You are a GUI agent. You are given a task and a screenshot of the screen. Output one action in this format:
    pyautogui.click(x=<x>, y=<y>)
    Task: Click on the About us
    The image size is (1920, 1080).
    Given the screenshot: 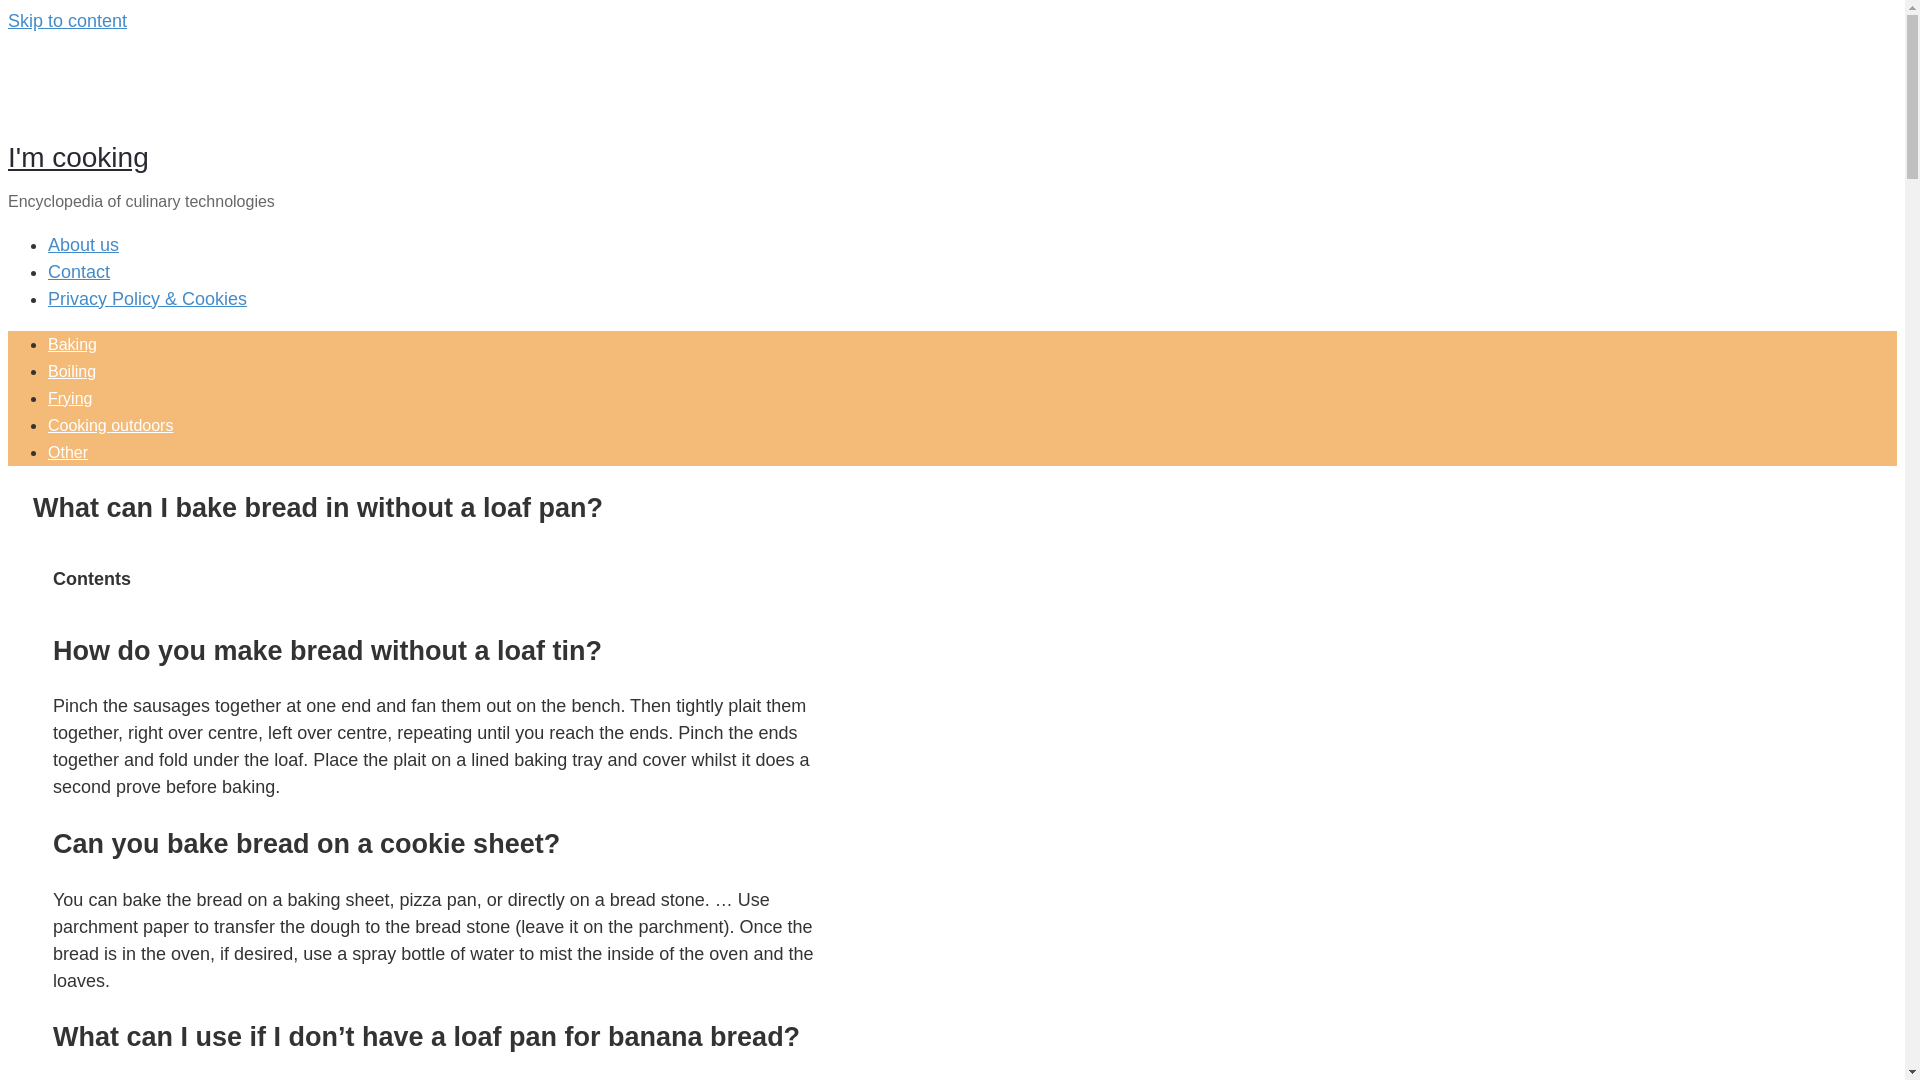 What is the action you would take?
    pyautogui.click(x=84, y=244)
    